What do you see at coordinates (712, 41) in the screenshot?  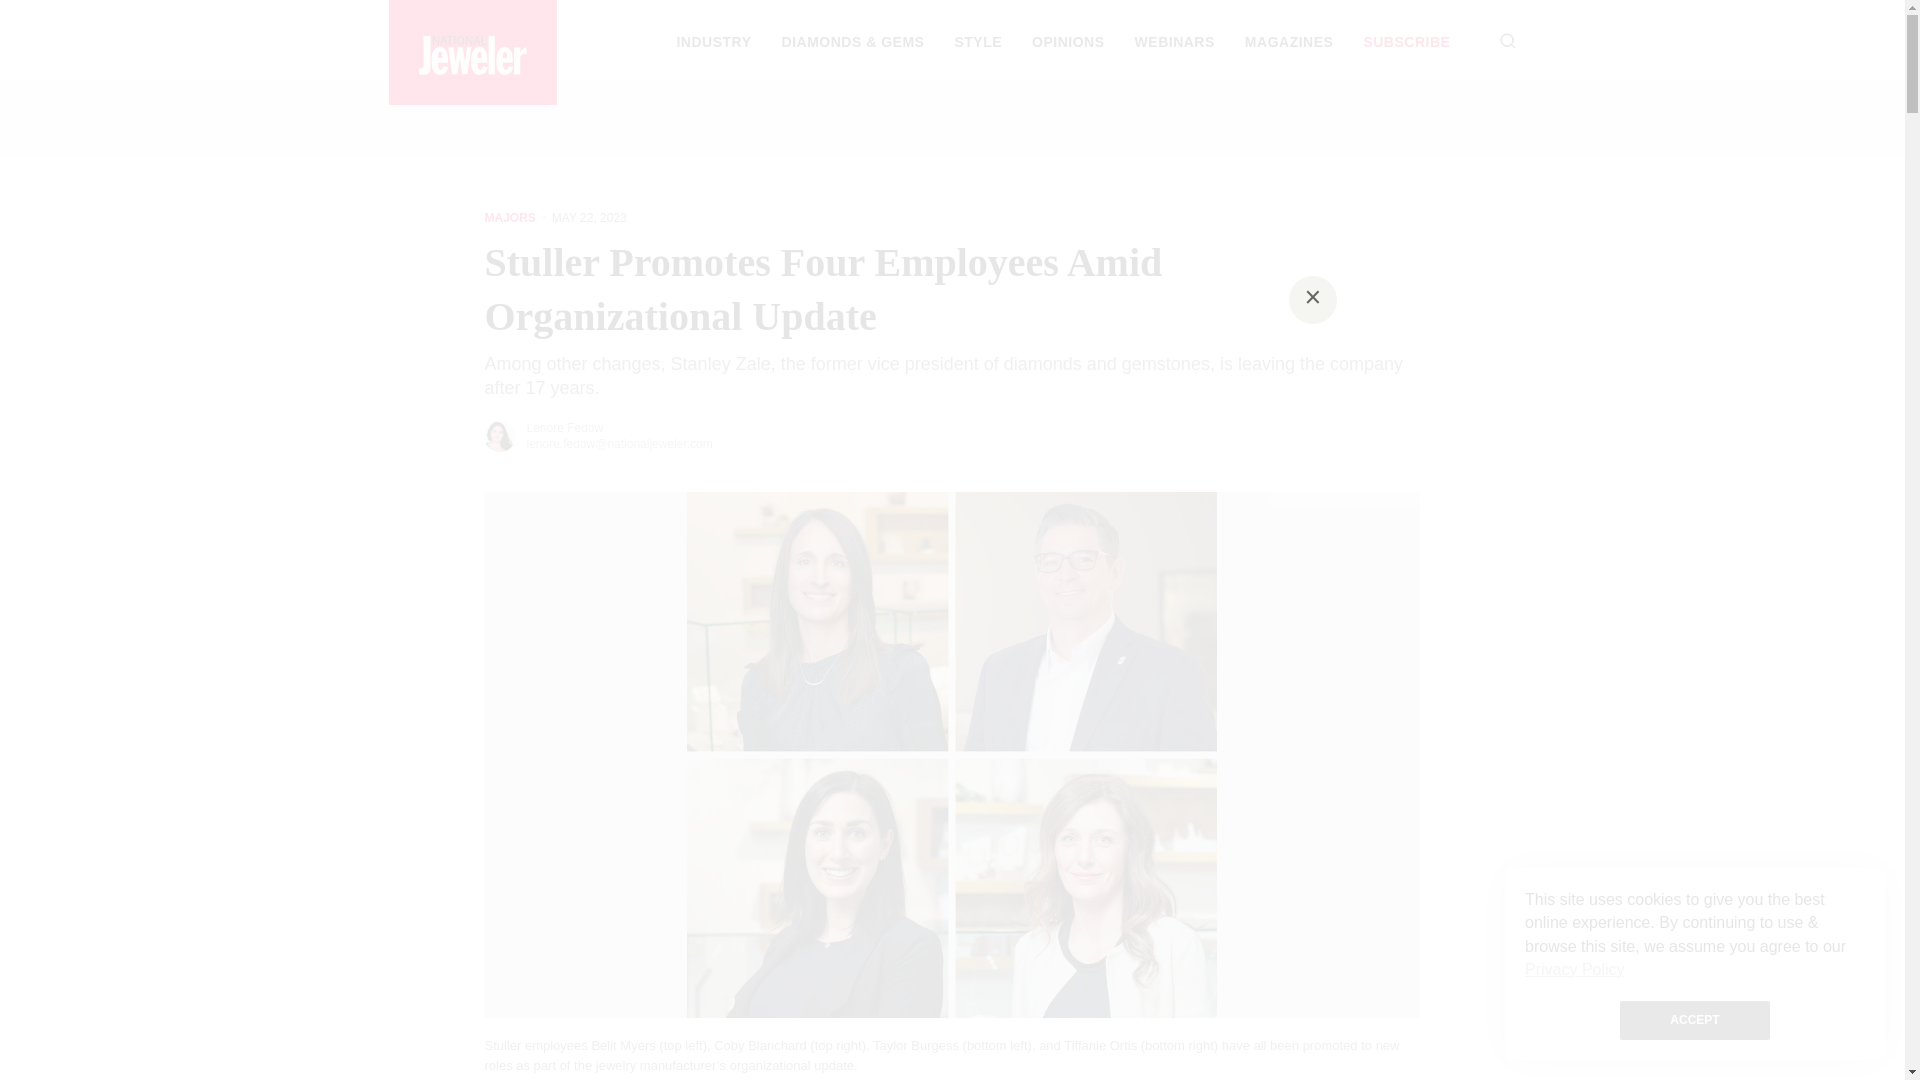 I see `INDUSTRY` at bounding box center [712, 41].